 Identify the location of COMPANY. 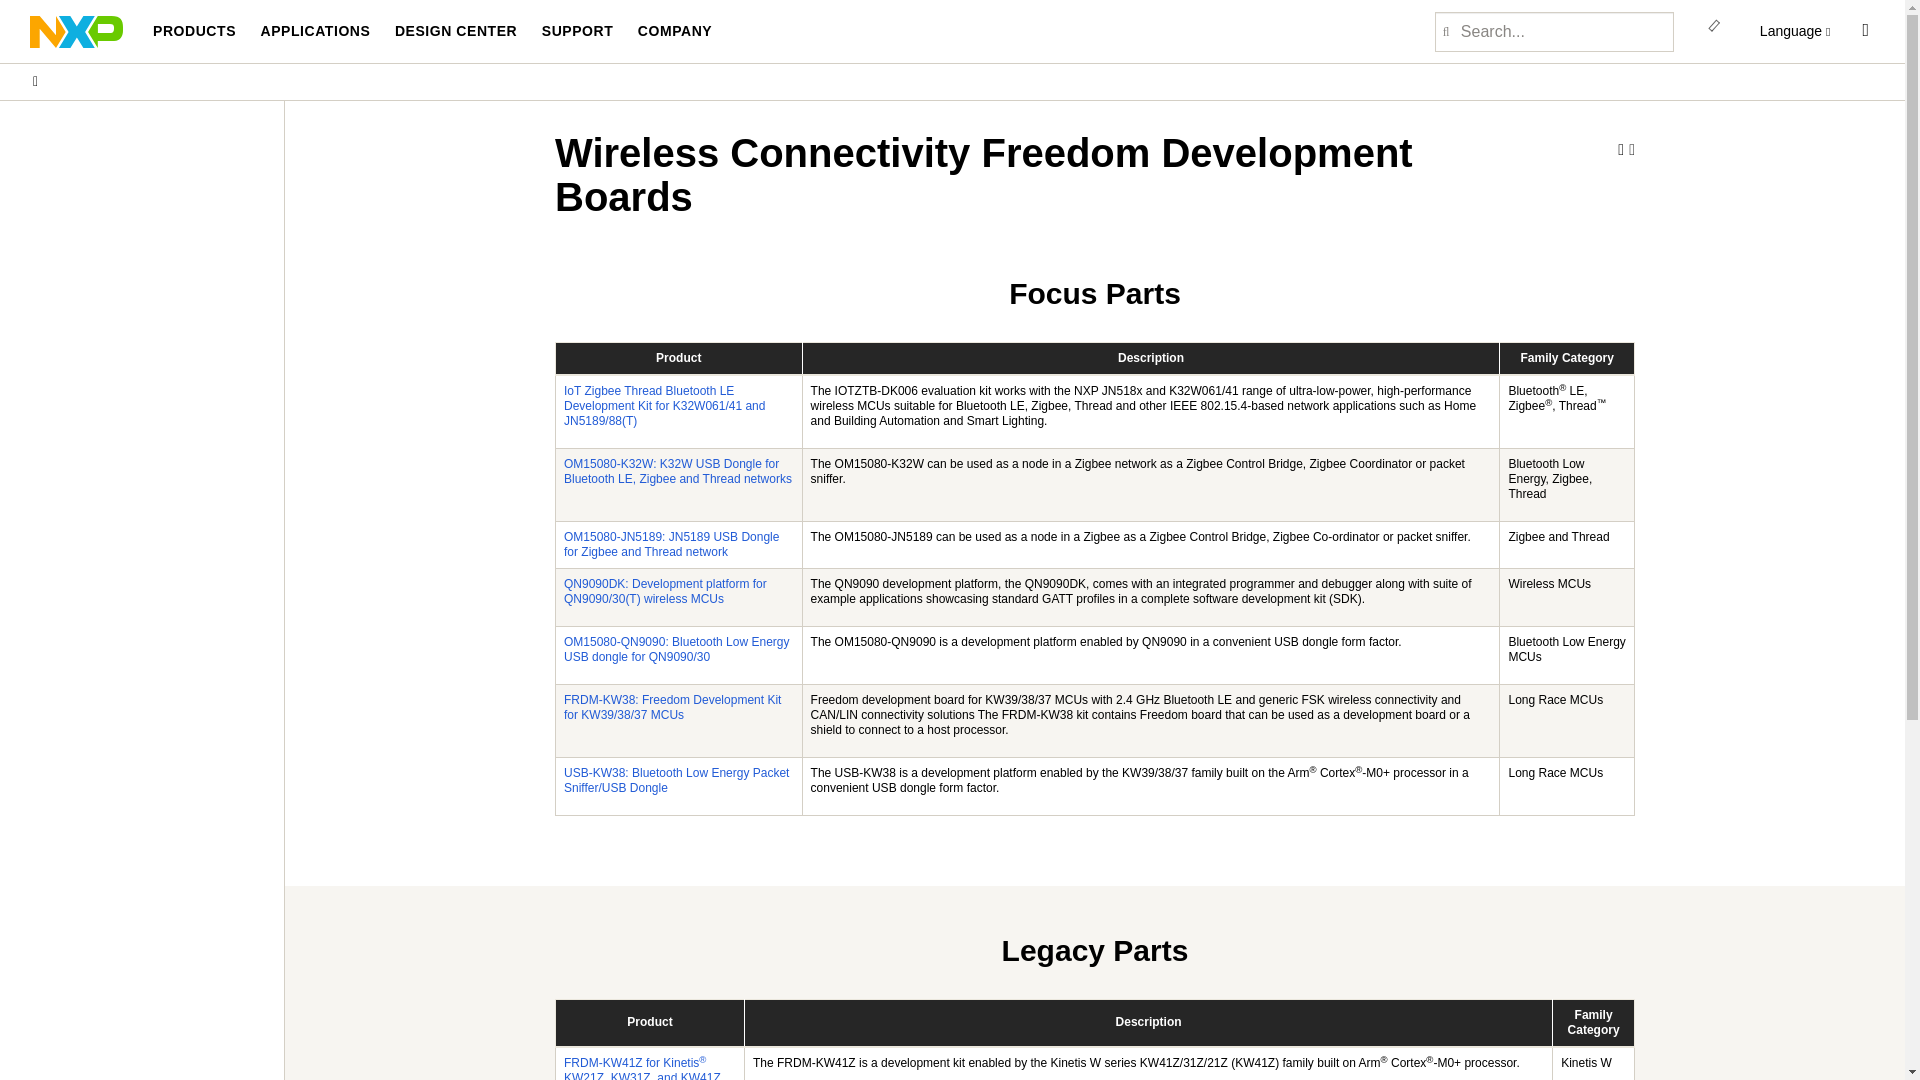
(674, 31).